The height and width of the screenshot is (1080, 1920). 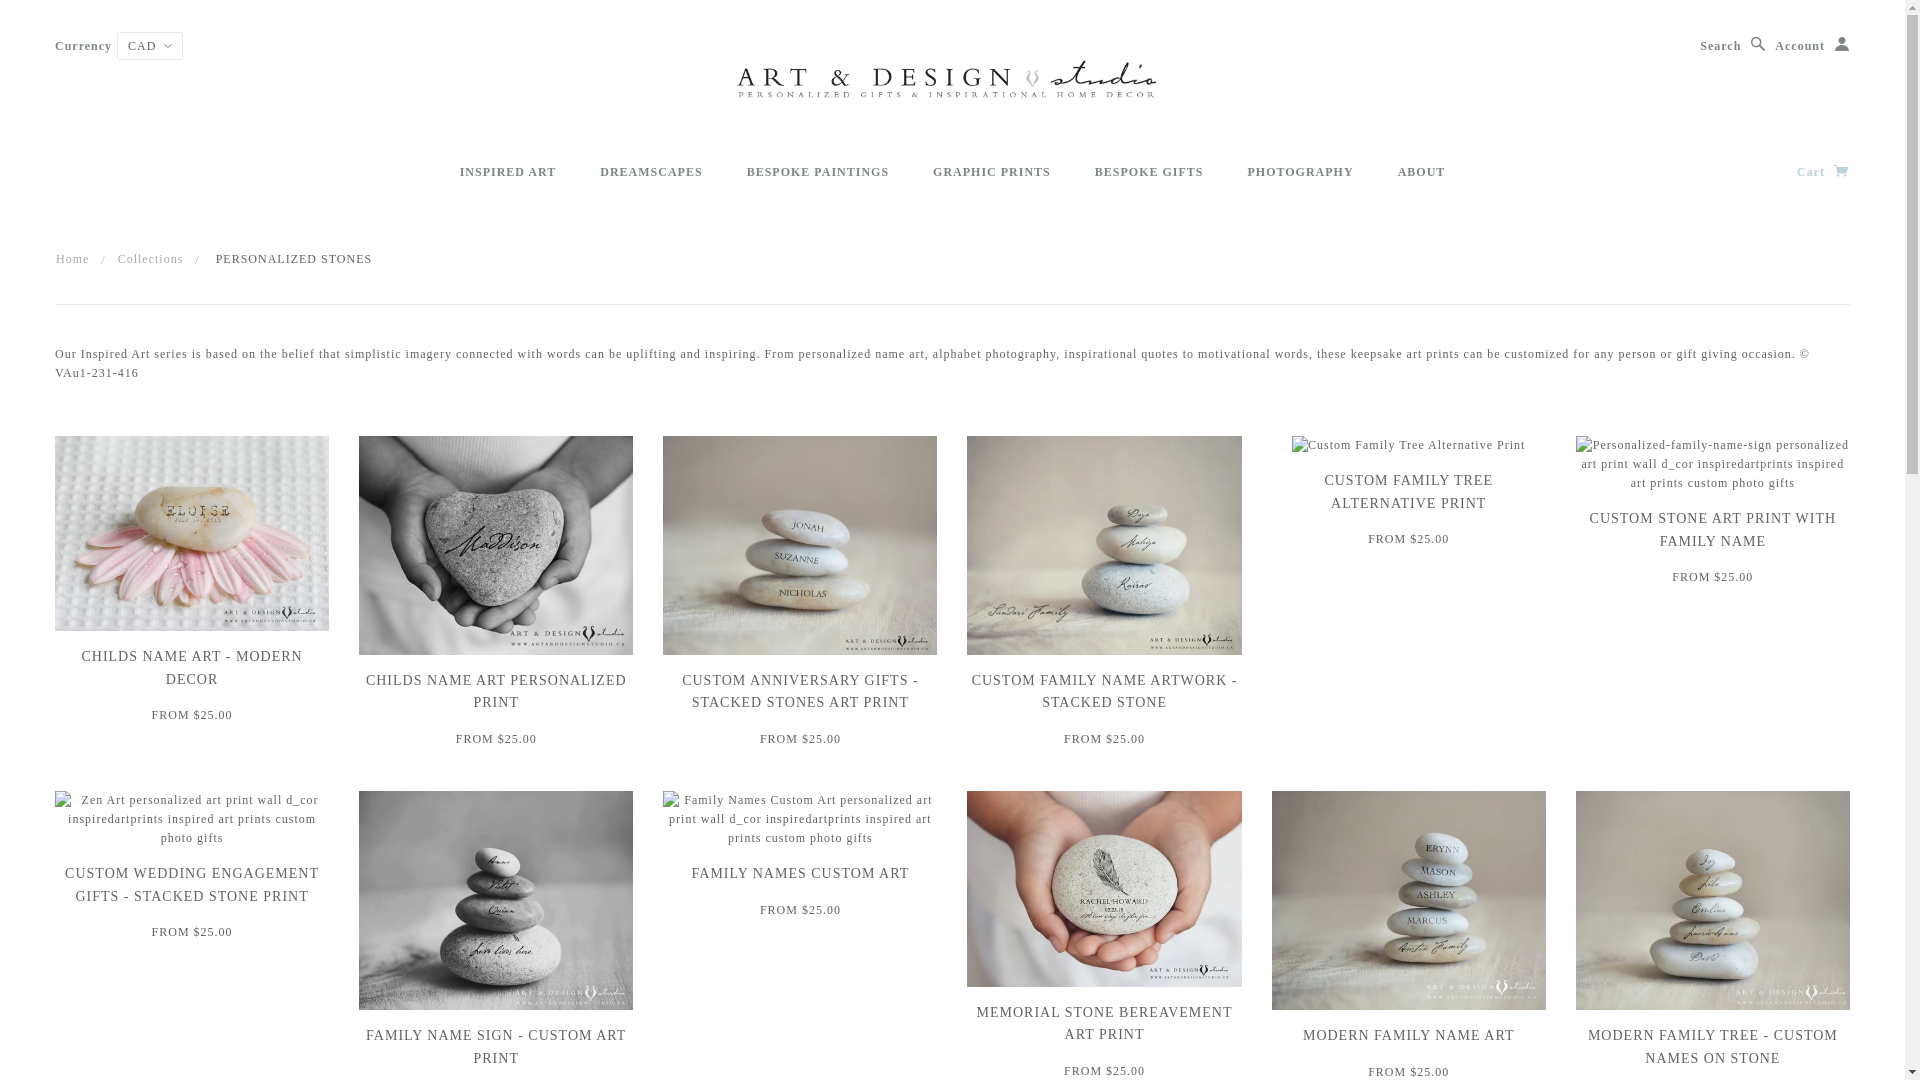 What do you see at coordinates (1301, 172) in the screenshot?
I see `PHOTOGRAPHY` at bounding box center [1301, 172].